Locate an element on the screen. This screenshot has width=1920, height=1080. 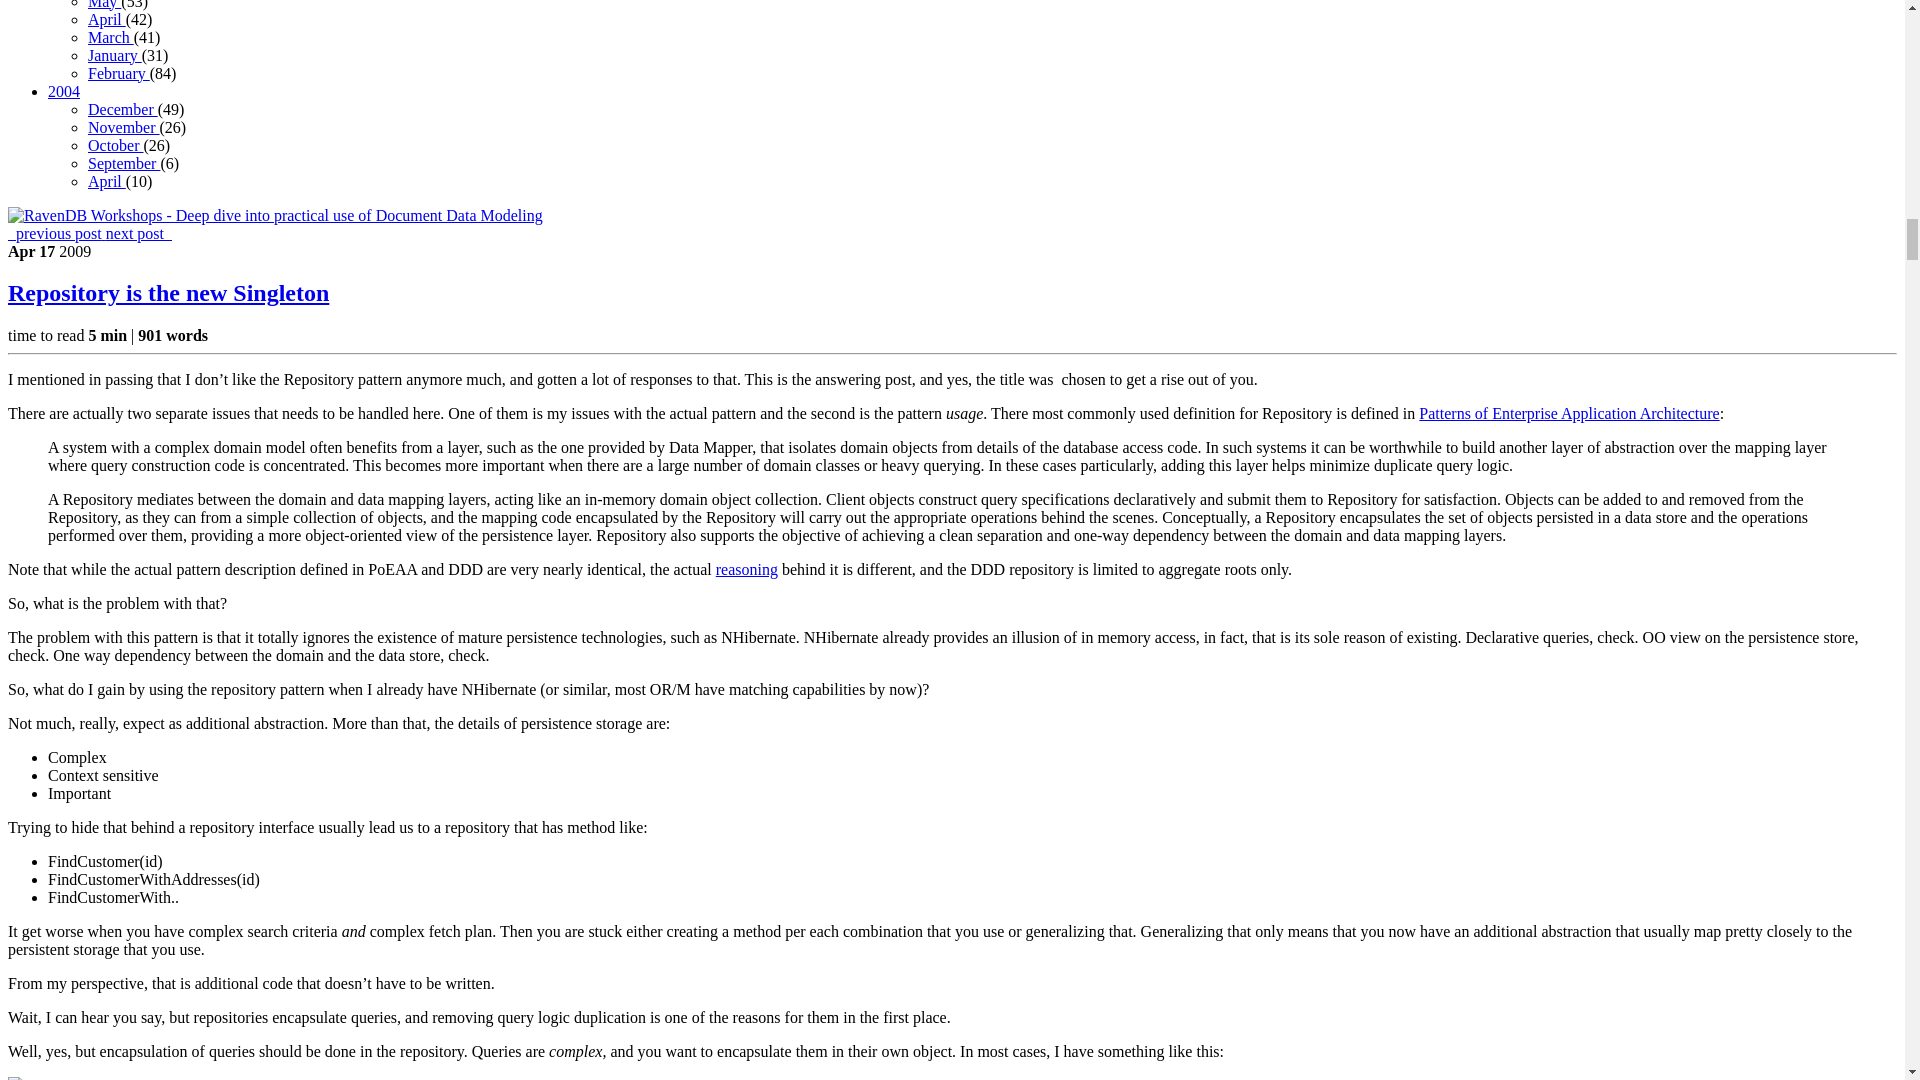
image is located at coordinates (35, 1078).